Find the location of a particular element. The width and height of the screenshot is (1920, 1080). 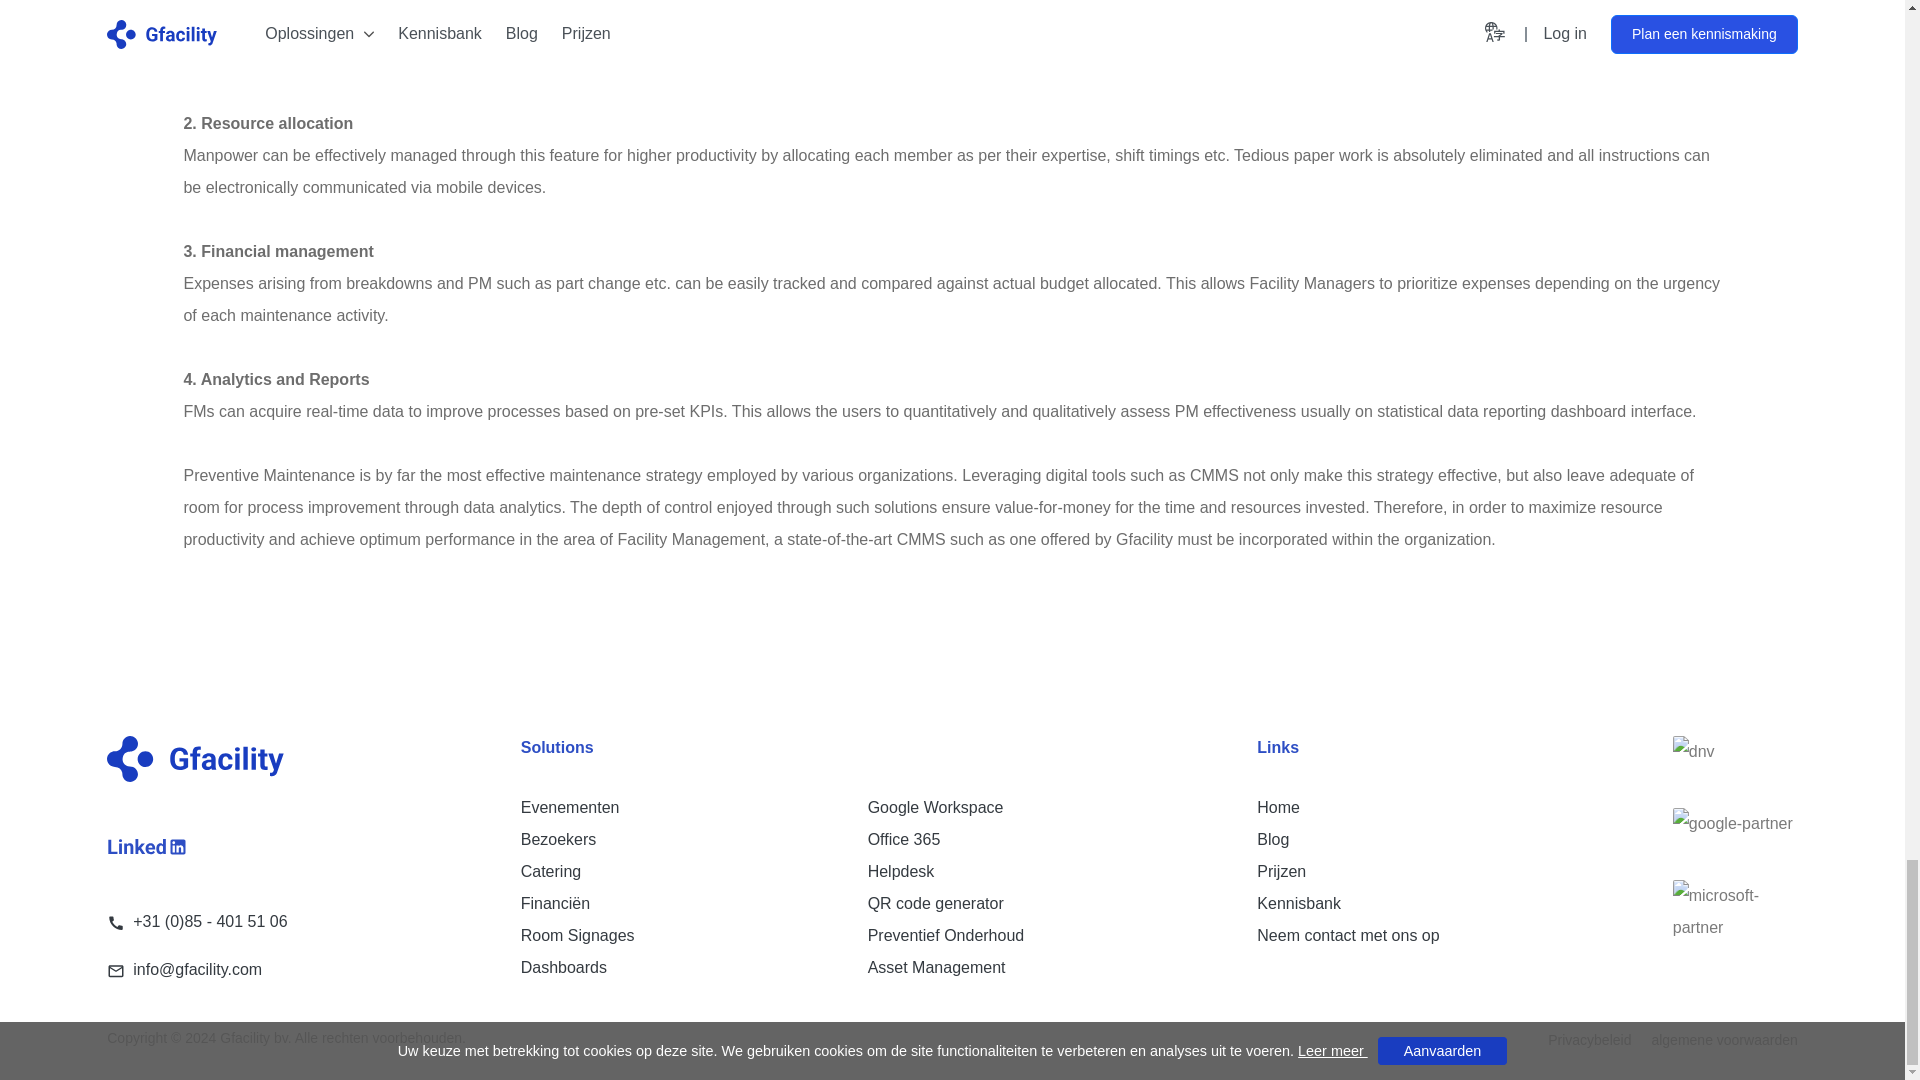

Blog is located at coordinates (1272, 838).